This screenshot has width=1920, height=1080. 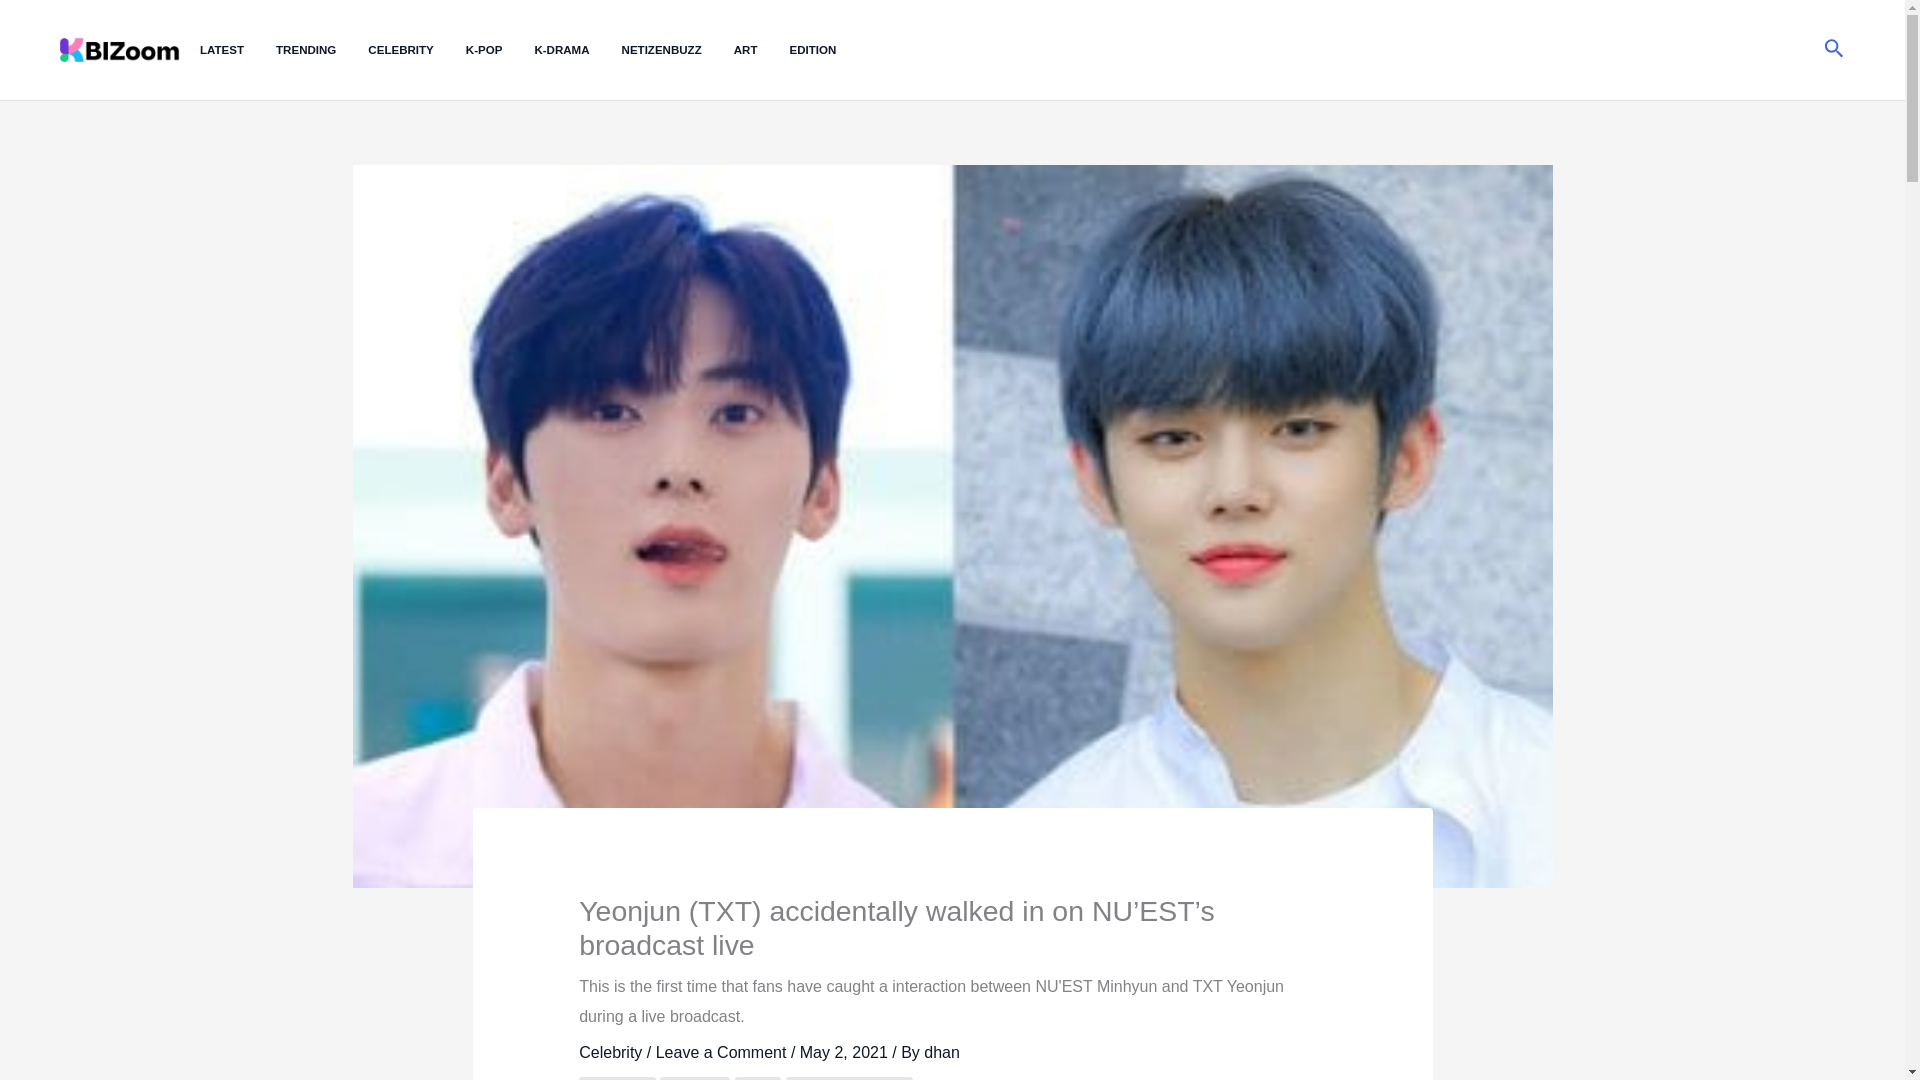 What do you see at coordinates (758, 1078) in the screenshot?
I see `TXT` at bounding box center [758, 1078].